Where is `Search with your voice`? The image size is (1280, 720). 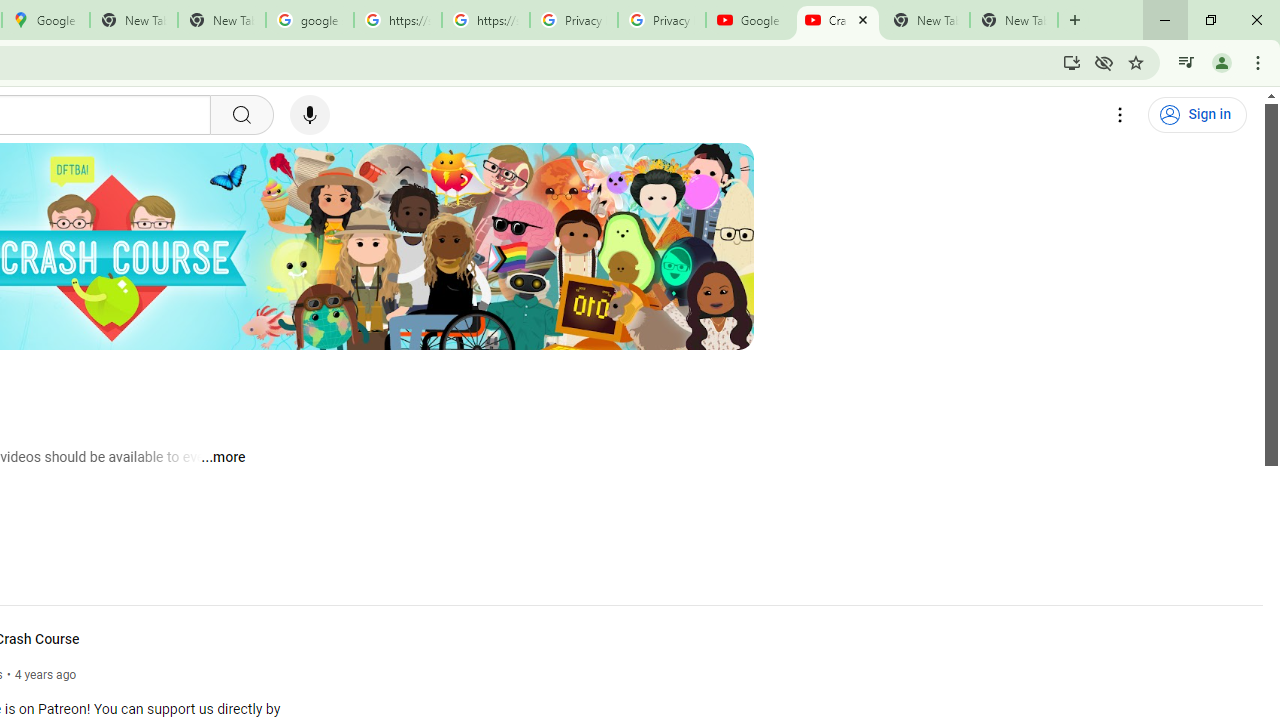 Search with your voice is located at coordinates (310, 115).